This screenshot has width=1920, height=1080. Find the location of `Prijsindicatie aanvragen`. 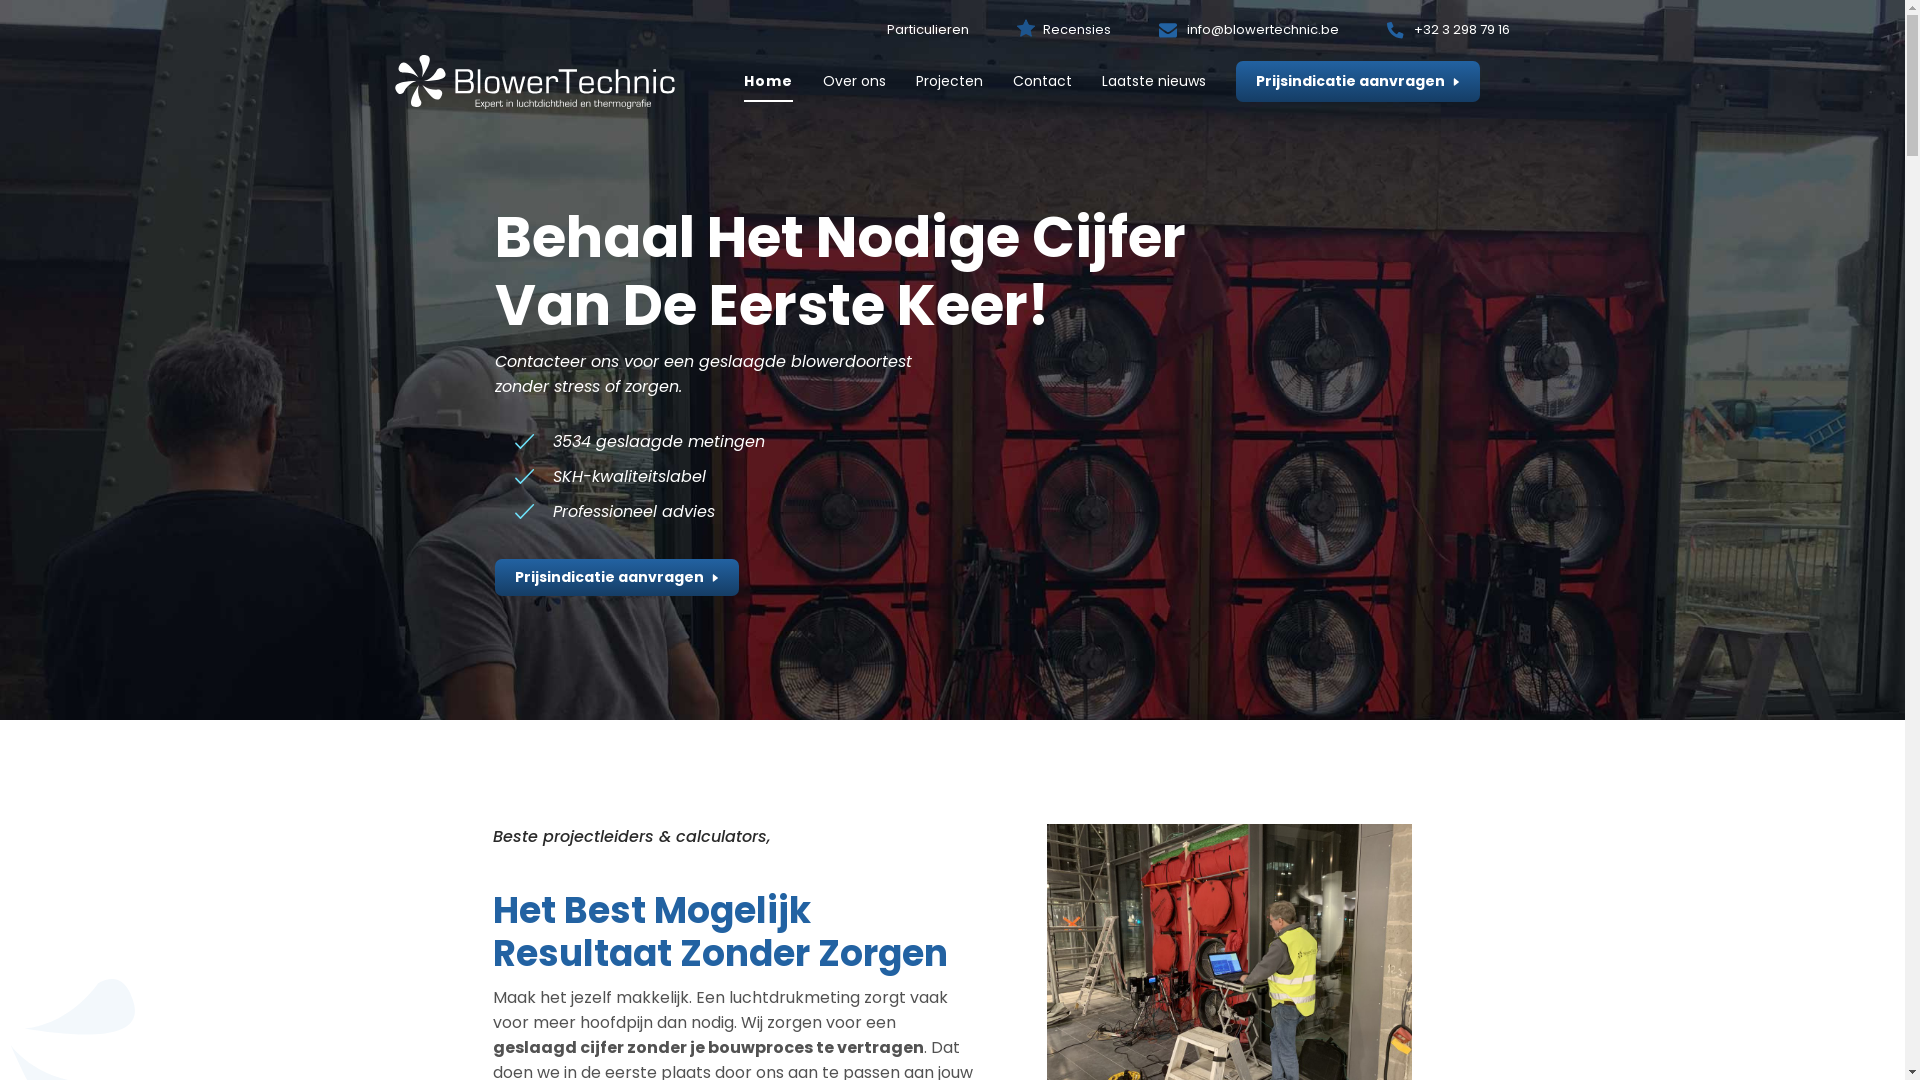

Prijsindicatie aanvragen is located at coordinates (1358, 82).